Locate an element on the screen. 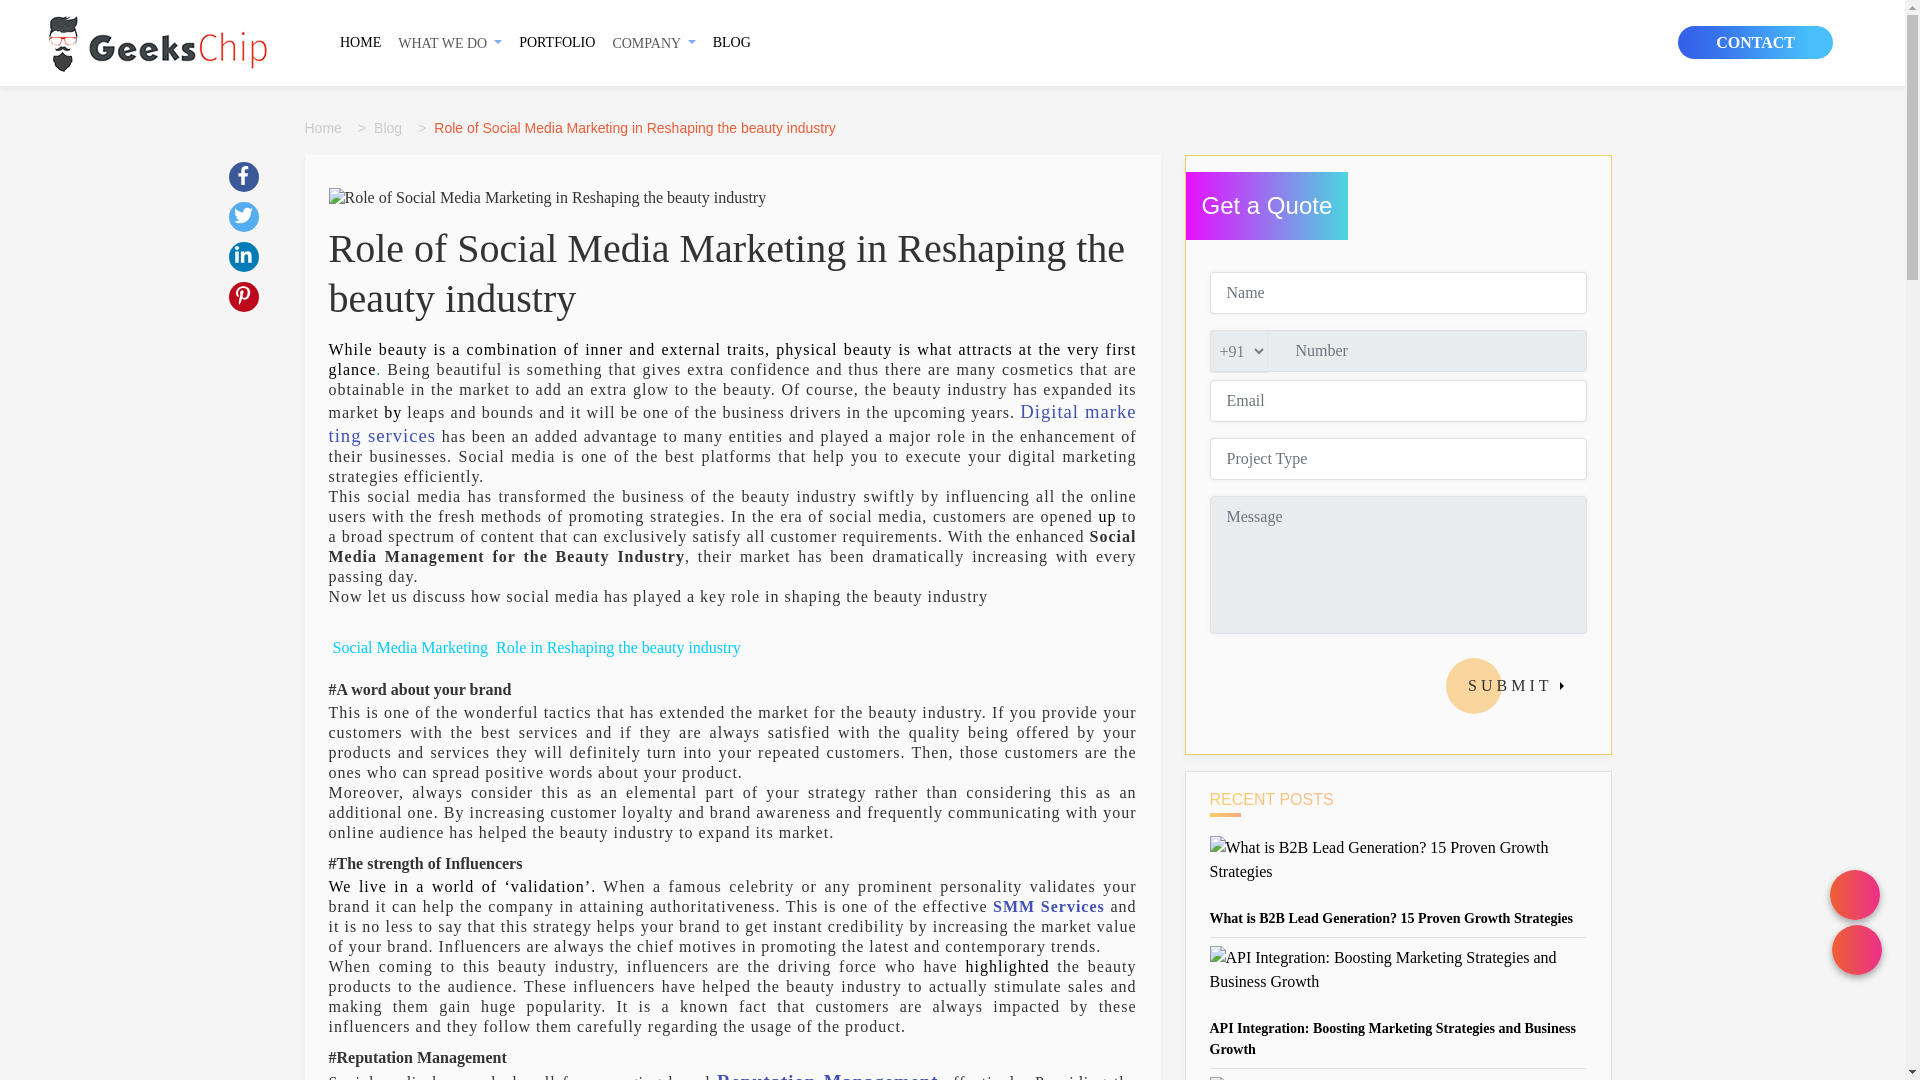 This screenshot has width=1920, height=1080. Home is located at coordinates (326, 128).